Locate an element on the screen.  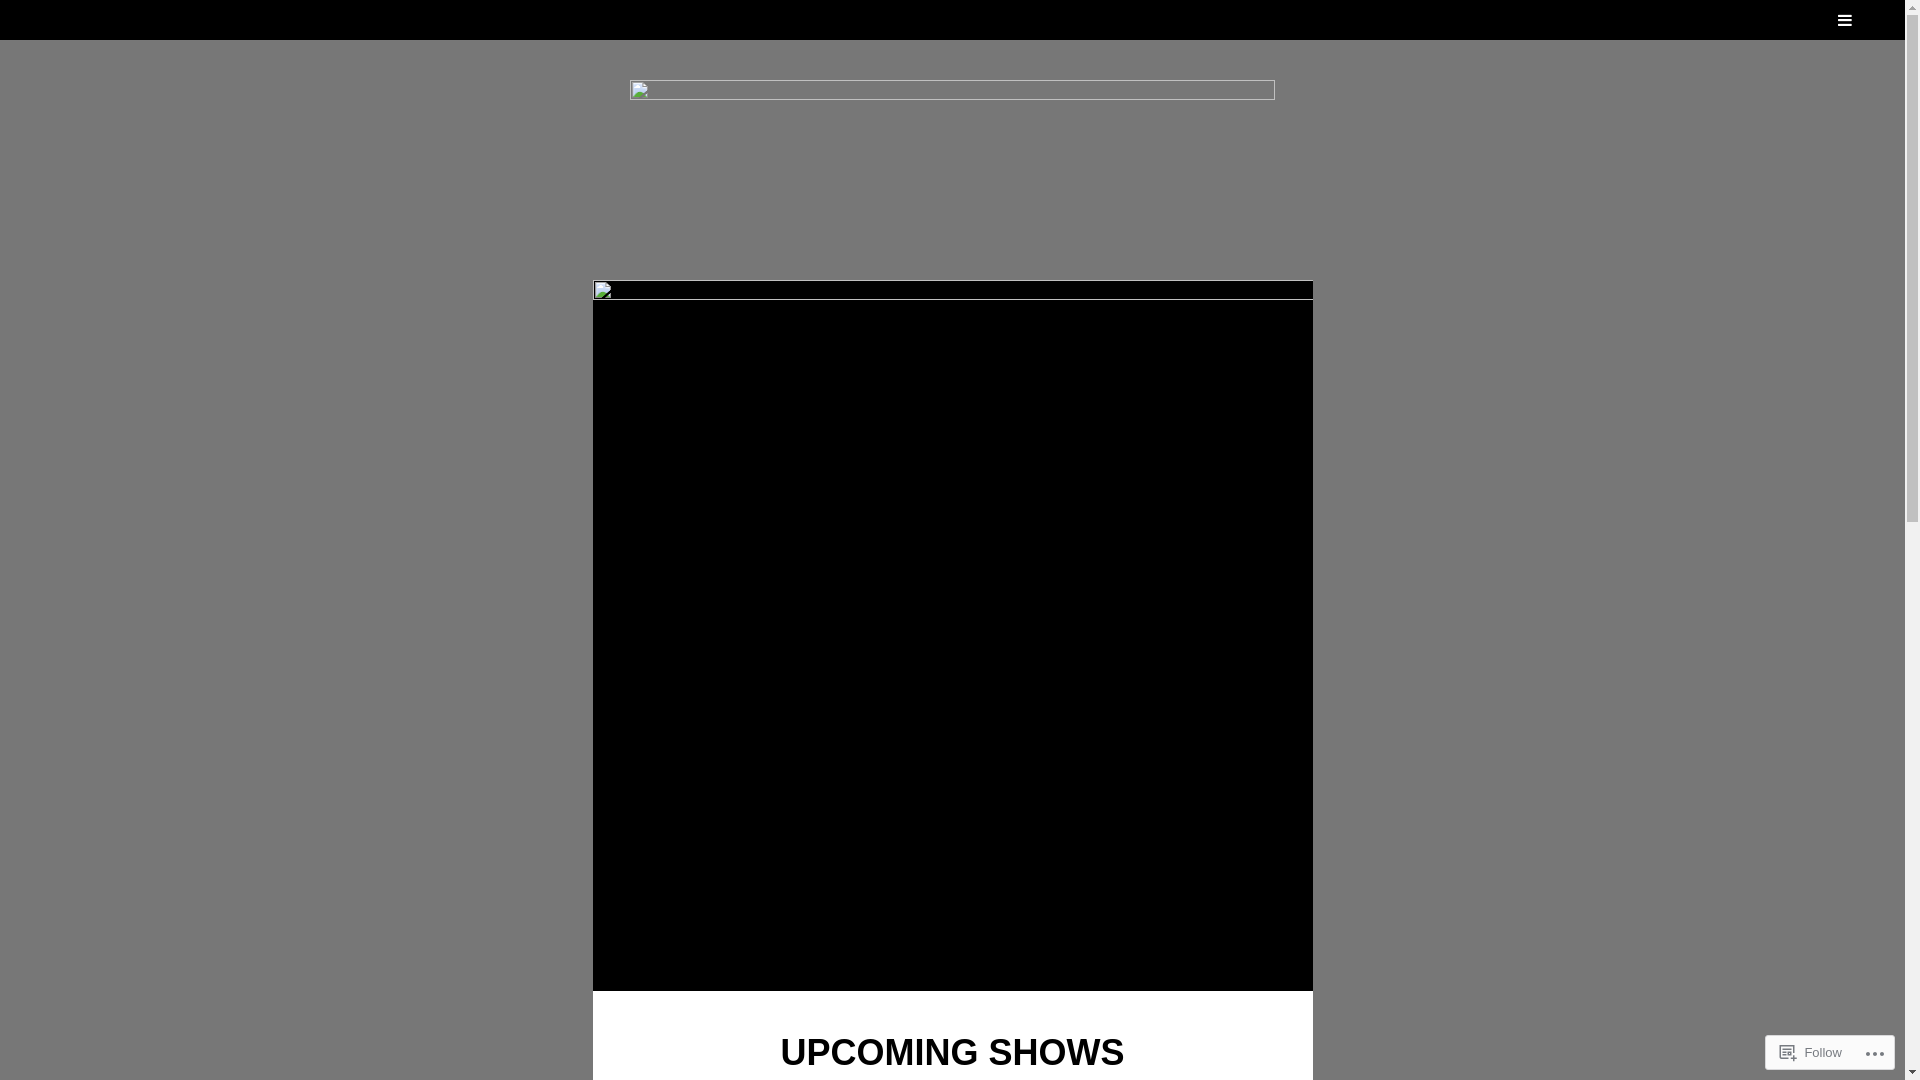
Burnsy is located at coordinates (952, 160).